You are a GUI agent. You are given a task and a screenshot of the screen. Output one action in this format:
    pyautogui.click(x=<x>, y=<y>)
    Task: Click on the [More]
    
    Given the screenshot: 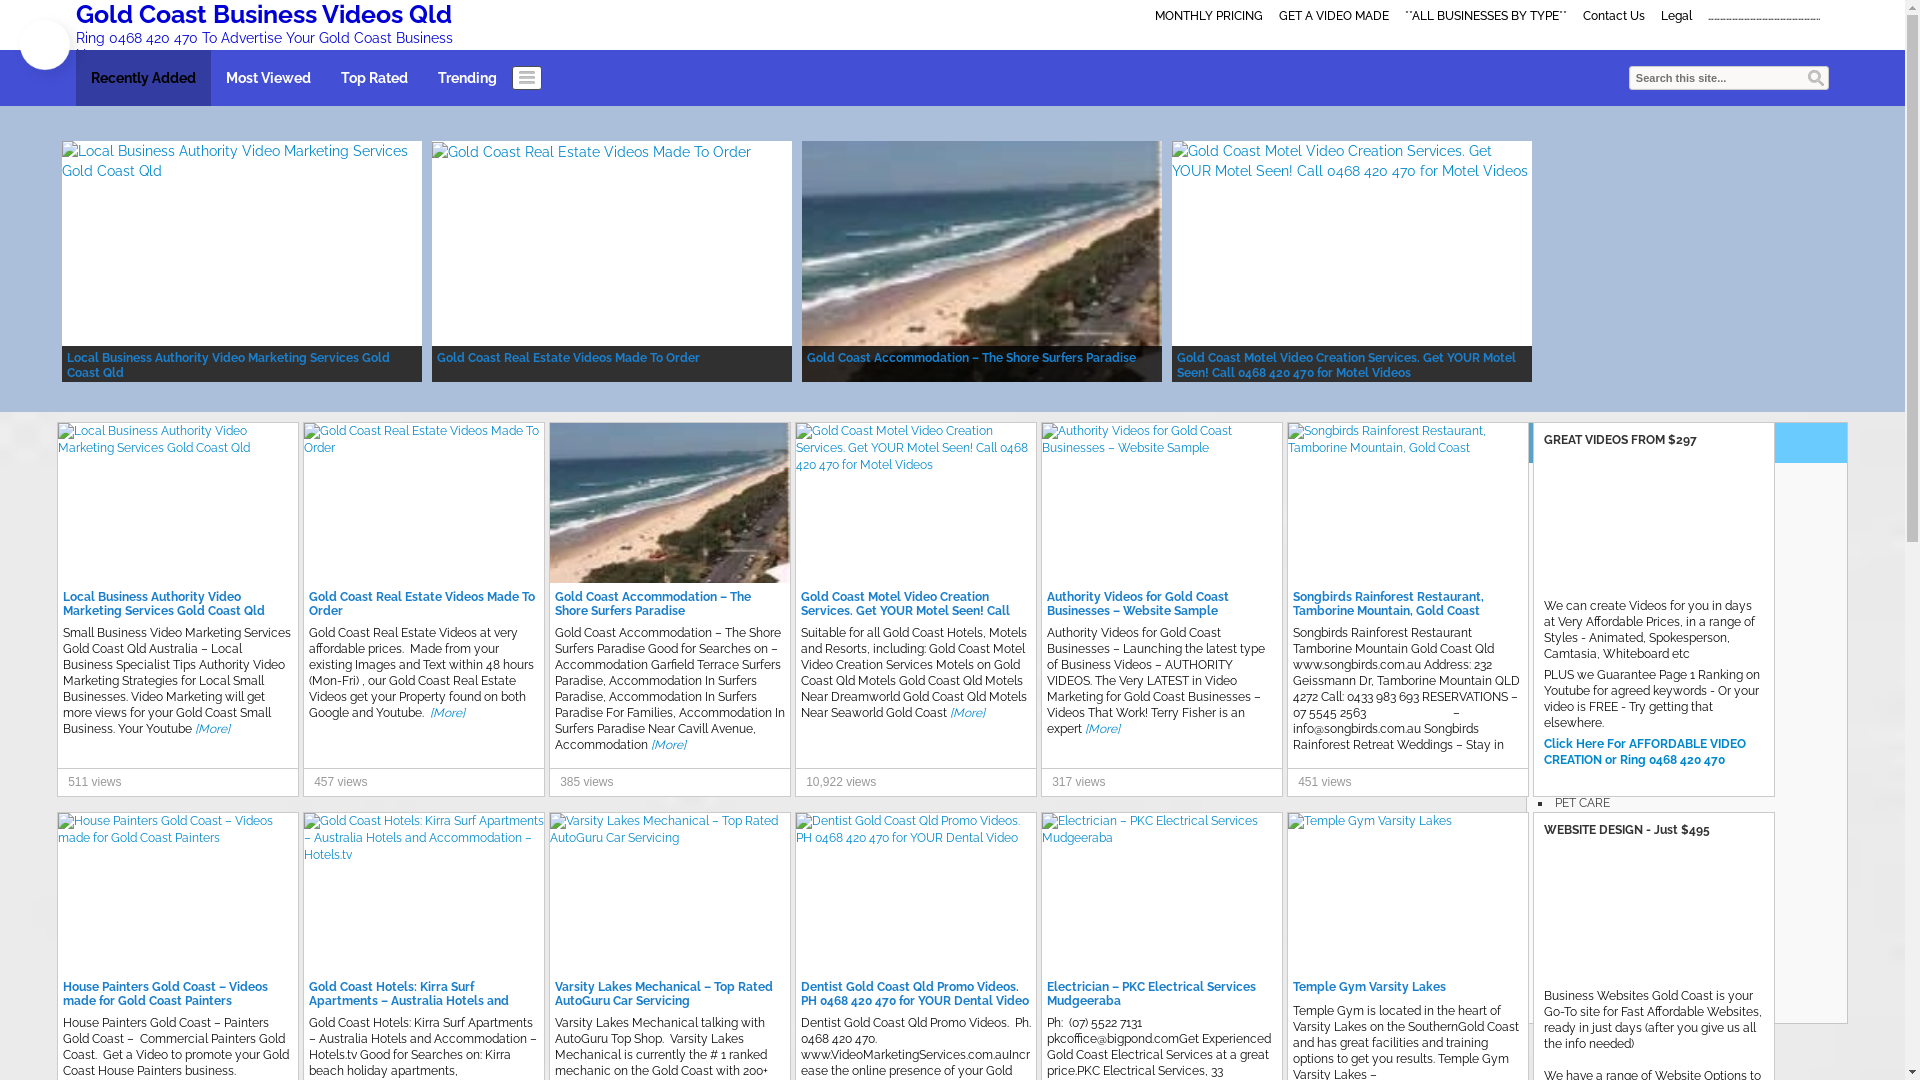 What is the action you would take?
    pyautogui.click(x=448, y=713)
    